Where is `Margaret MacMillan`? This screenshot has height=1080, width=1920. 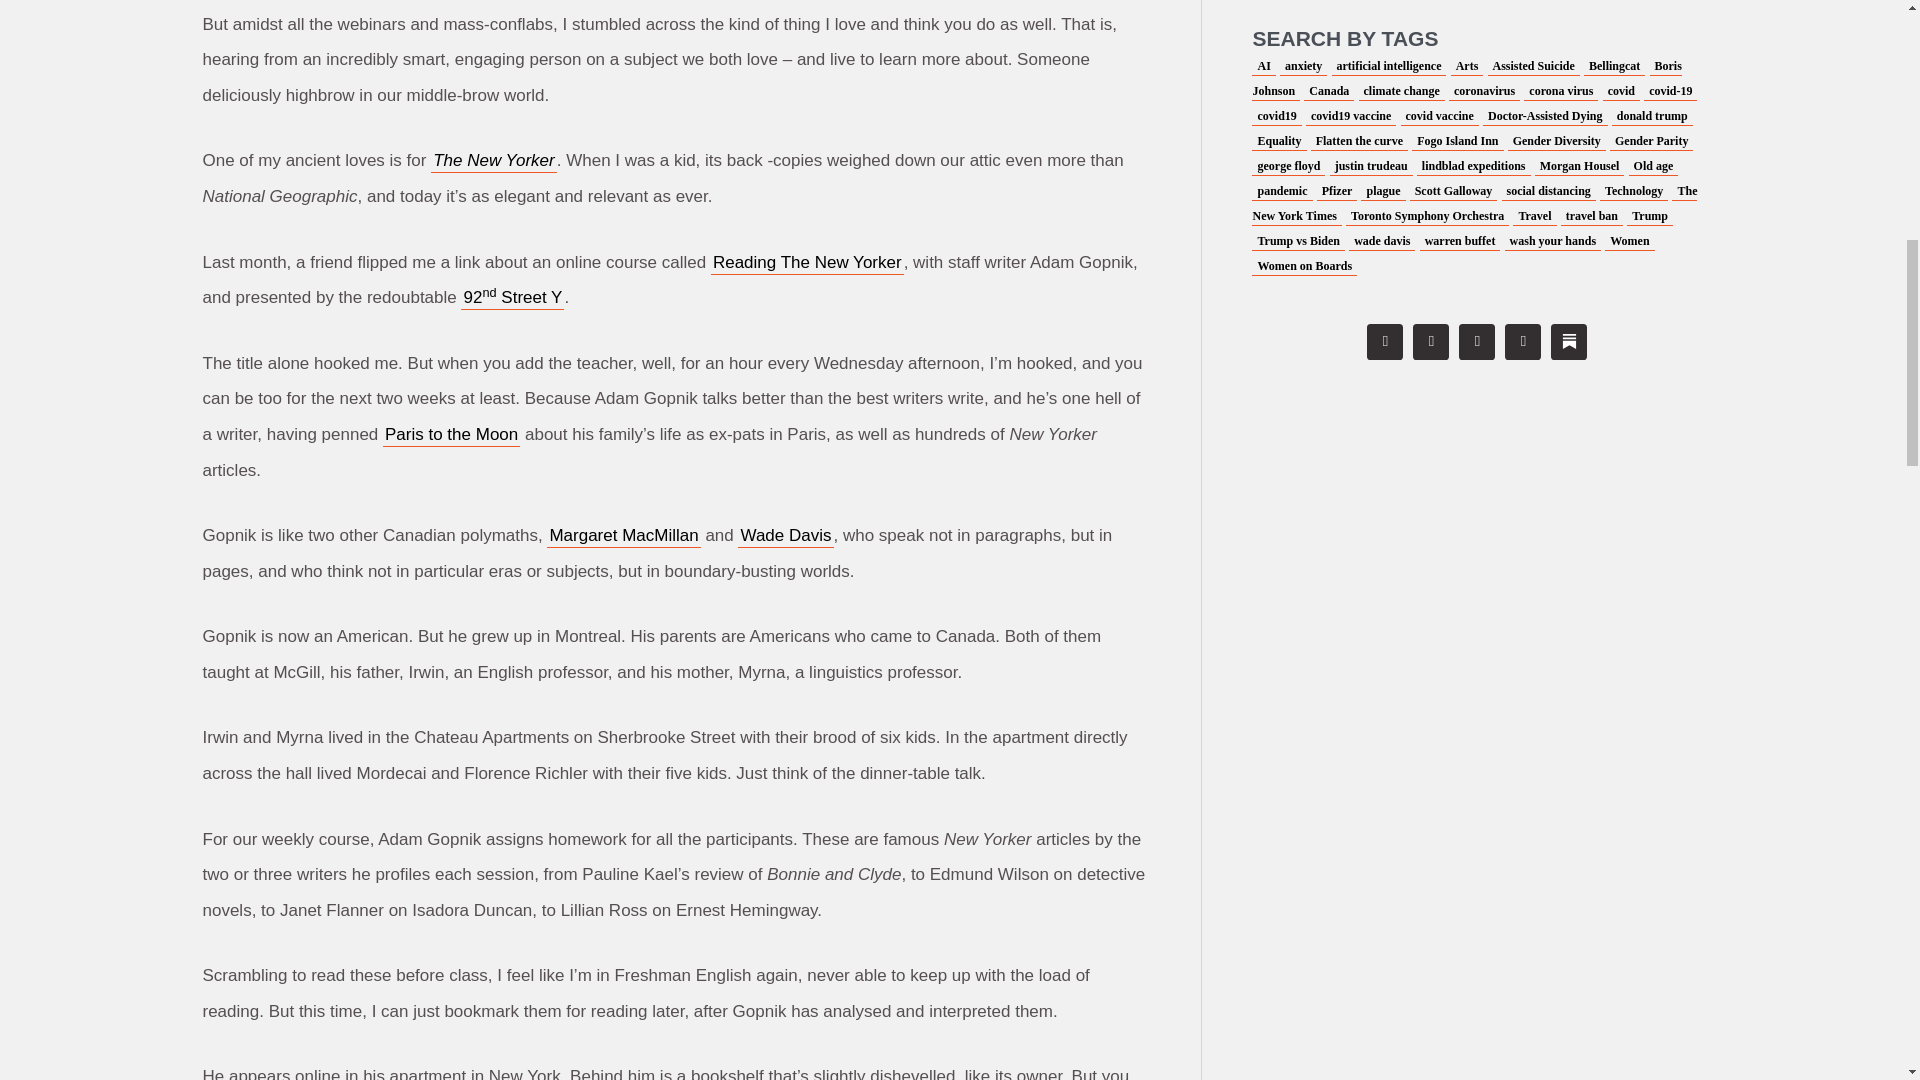
Margaret MacMillan is located at coordinates (624, 535).